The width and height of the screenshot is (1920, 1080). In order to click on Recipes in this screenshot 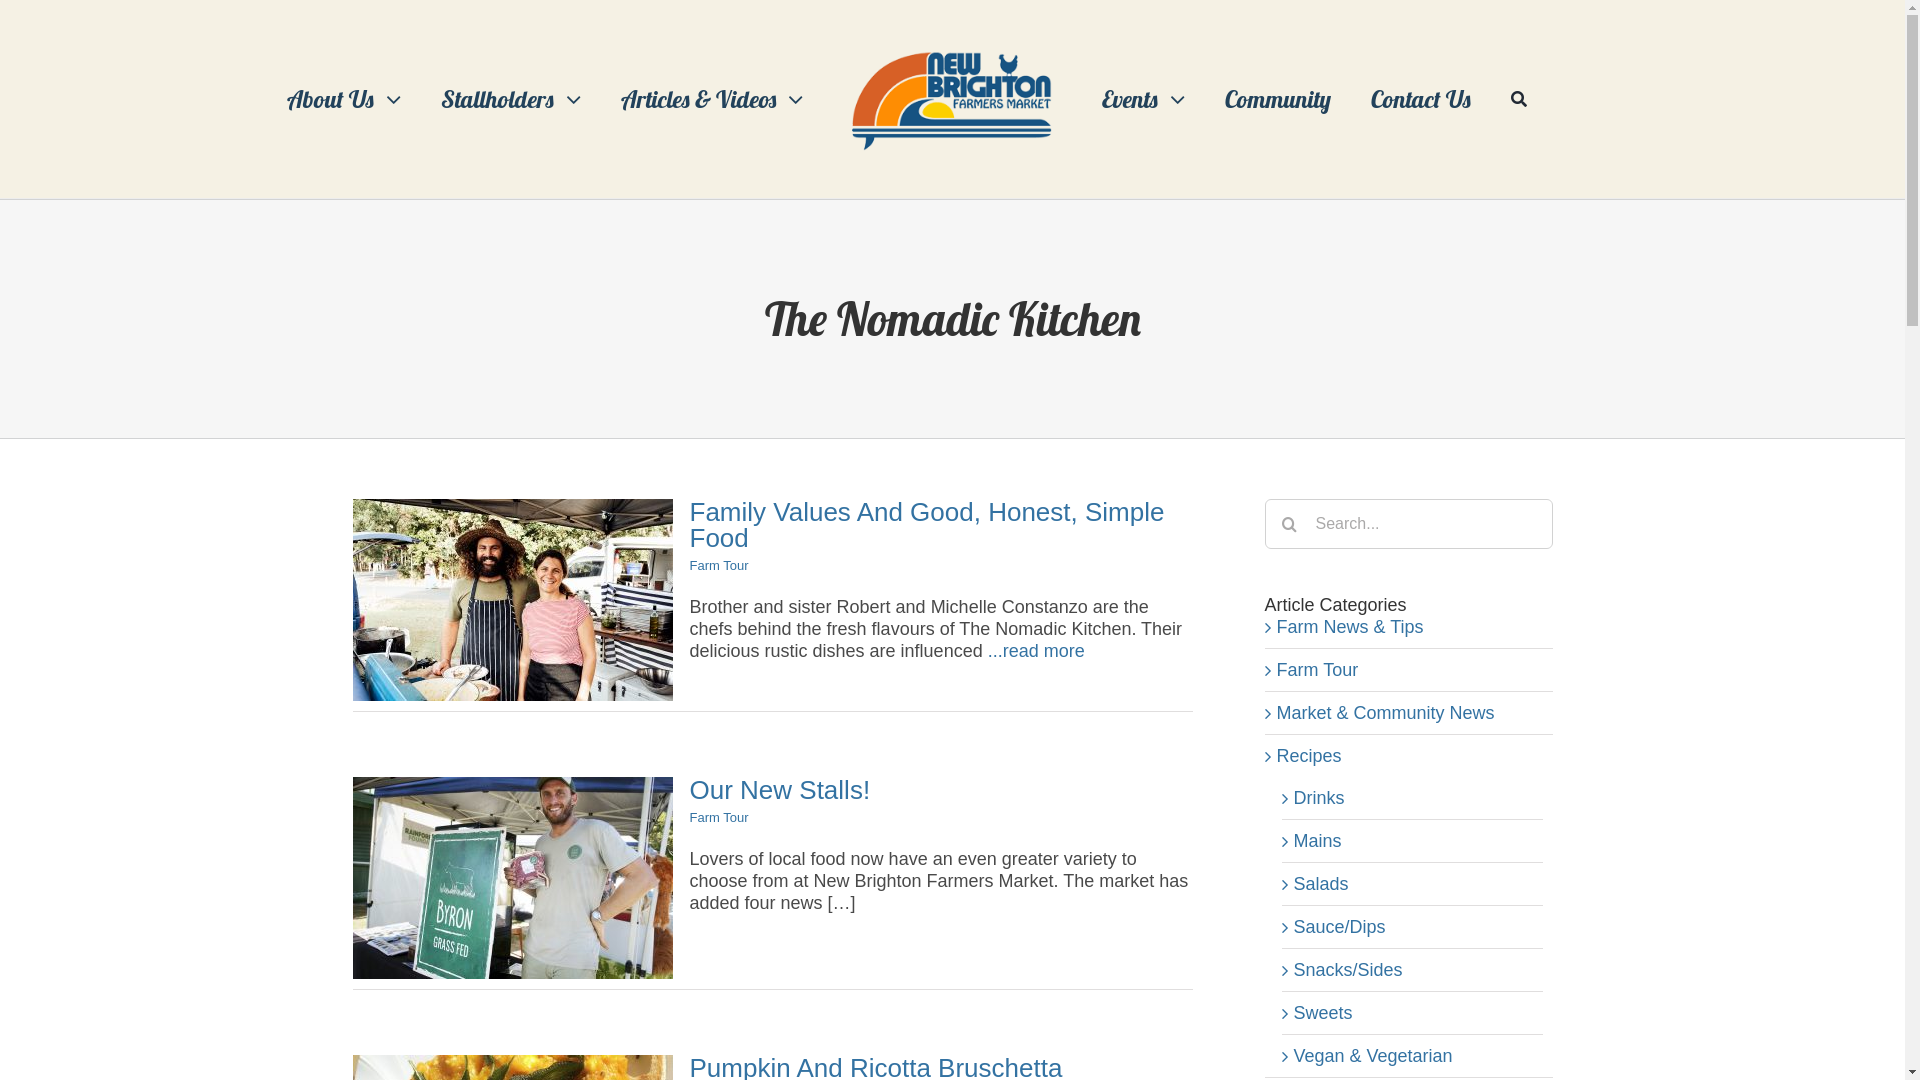, I will do `click(1409, 756)`.